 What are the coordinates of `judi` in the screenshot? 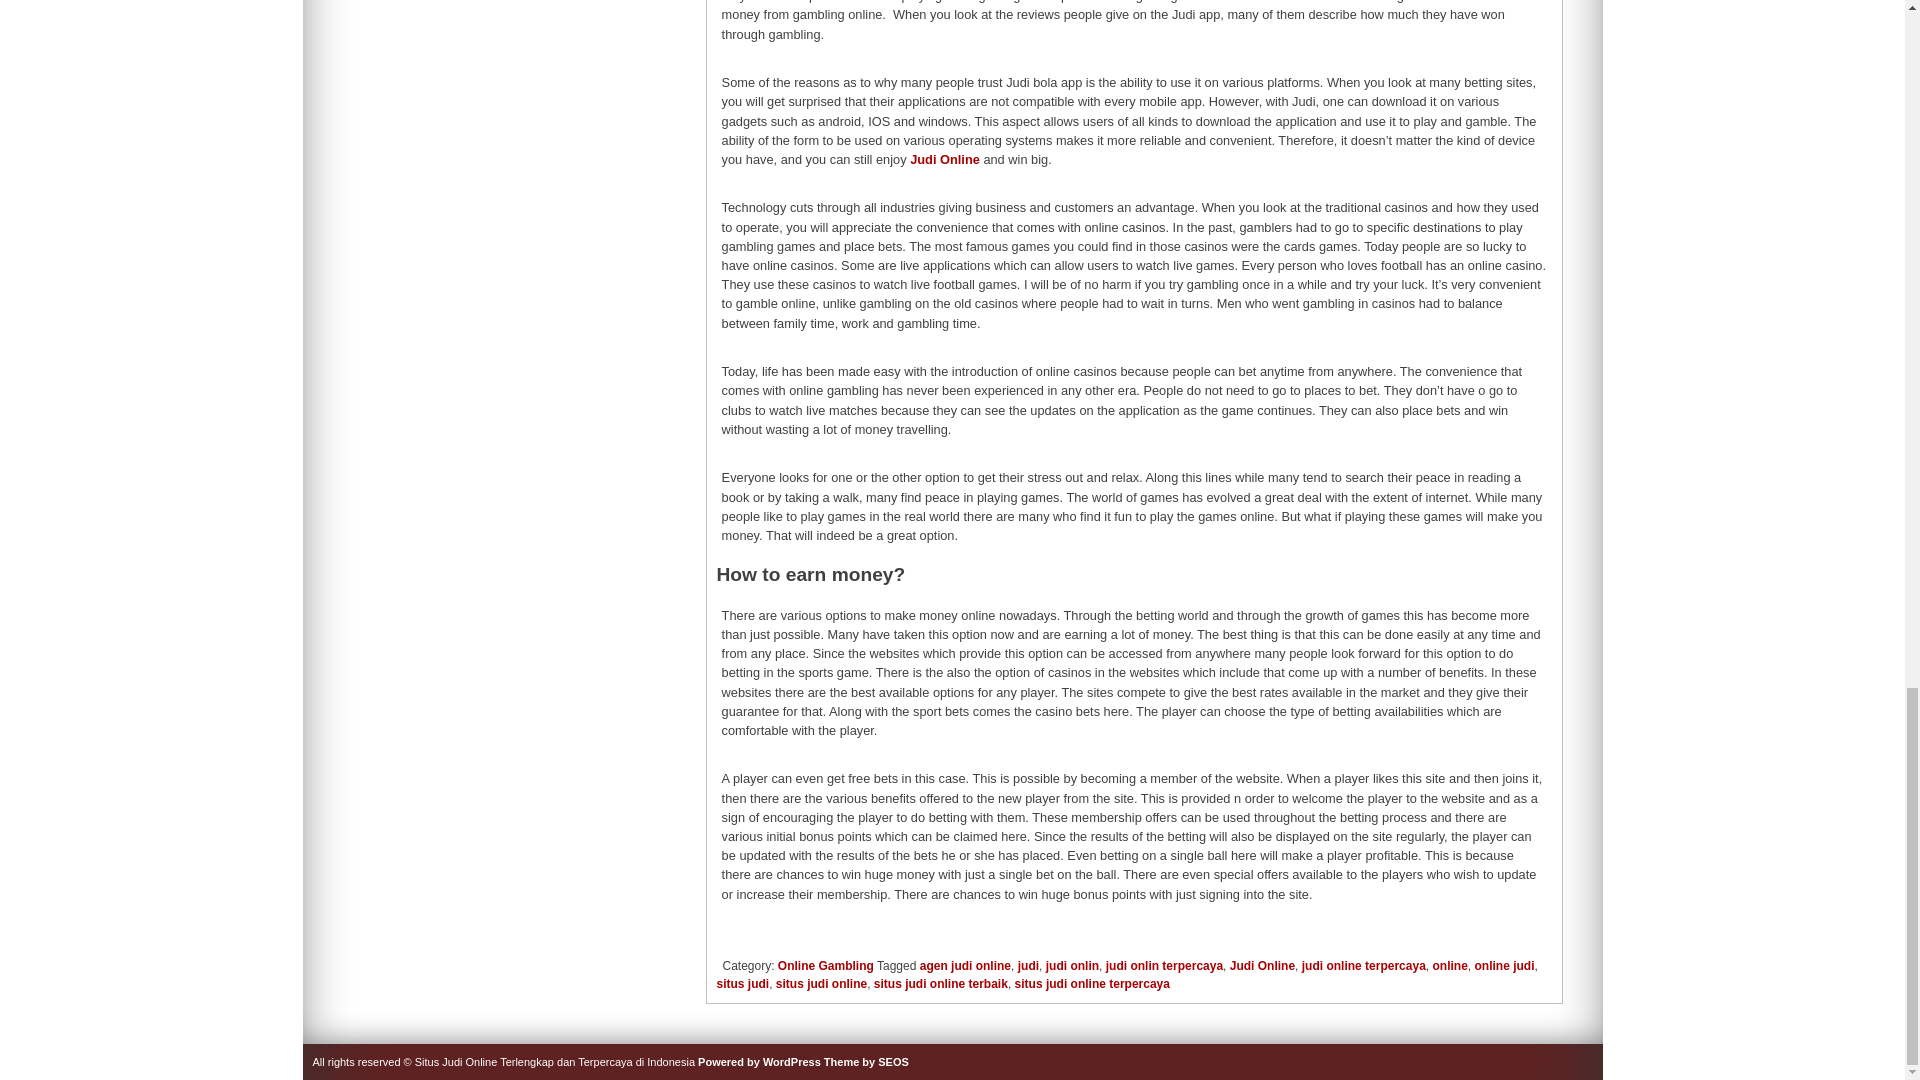 It's located at (1028, 966).